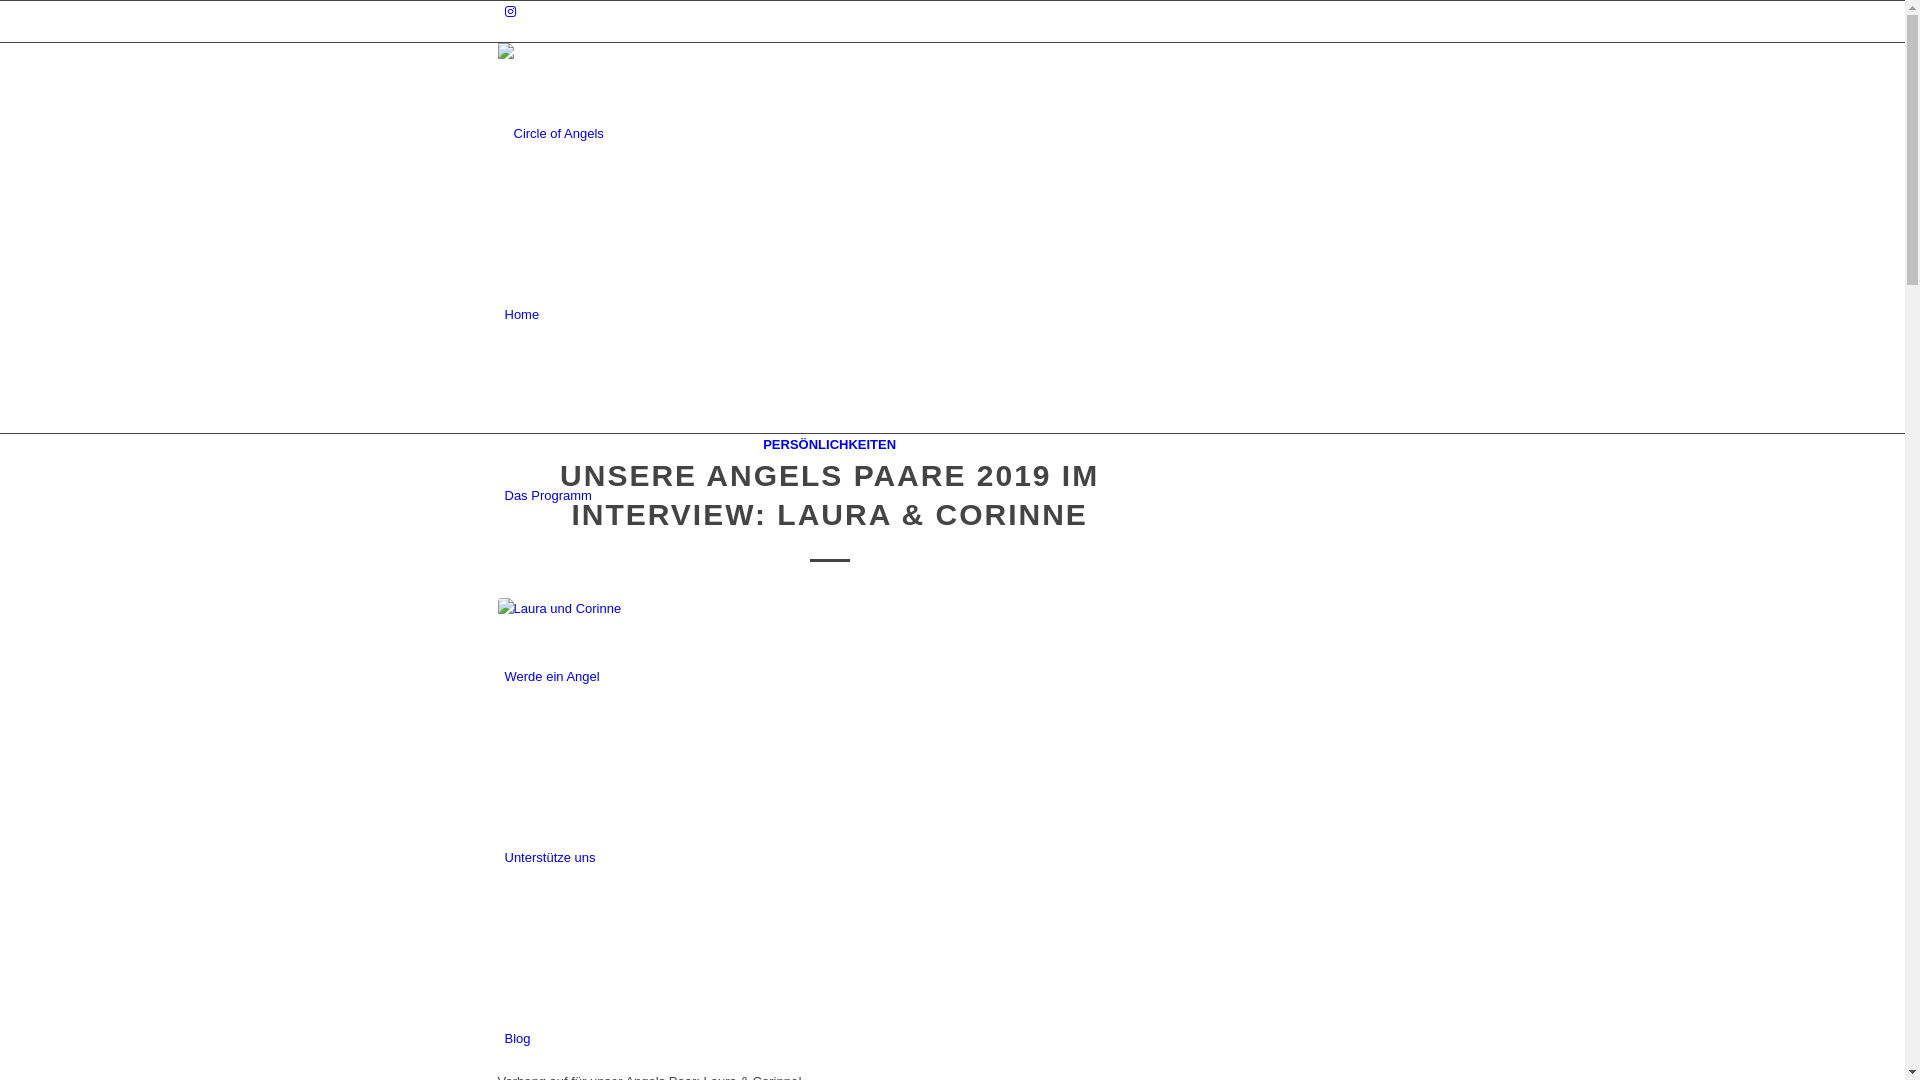 Image resolution: width=1920 pixels, height=1080 pixels. I want to click on Home, so click(522, 314).